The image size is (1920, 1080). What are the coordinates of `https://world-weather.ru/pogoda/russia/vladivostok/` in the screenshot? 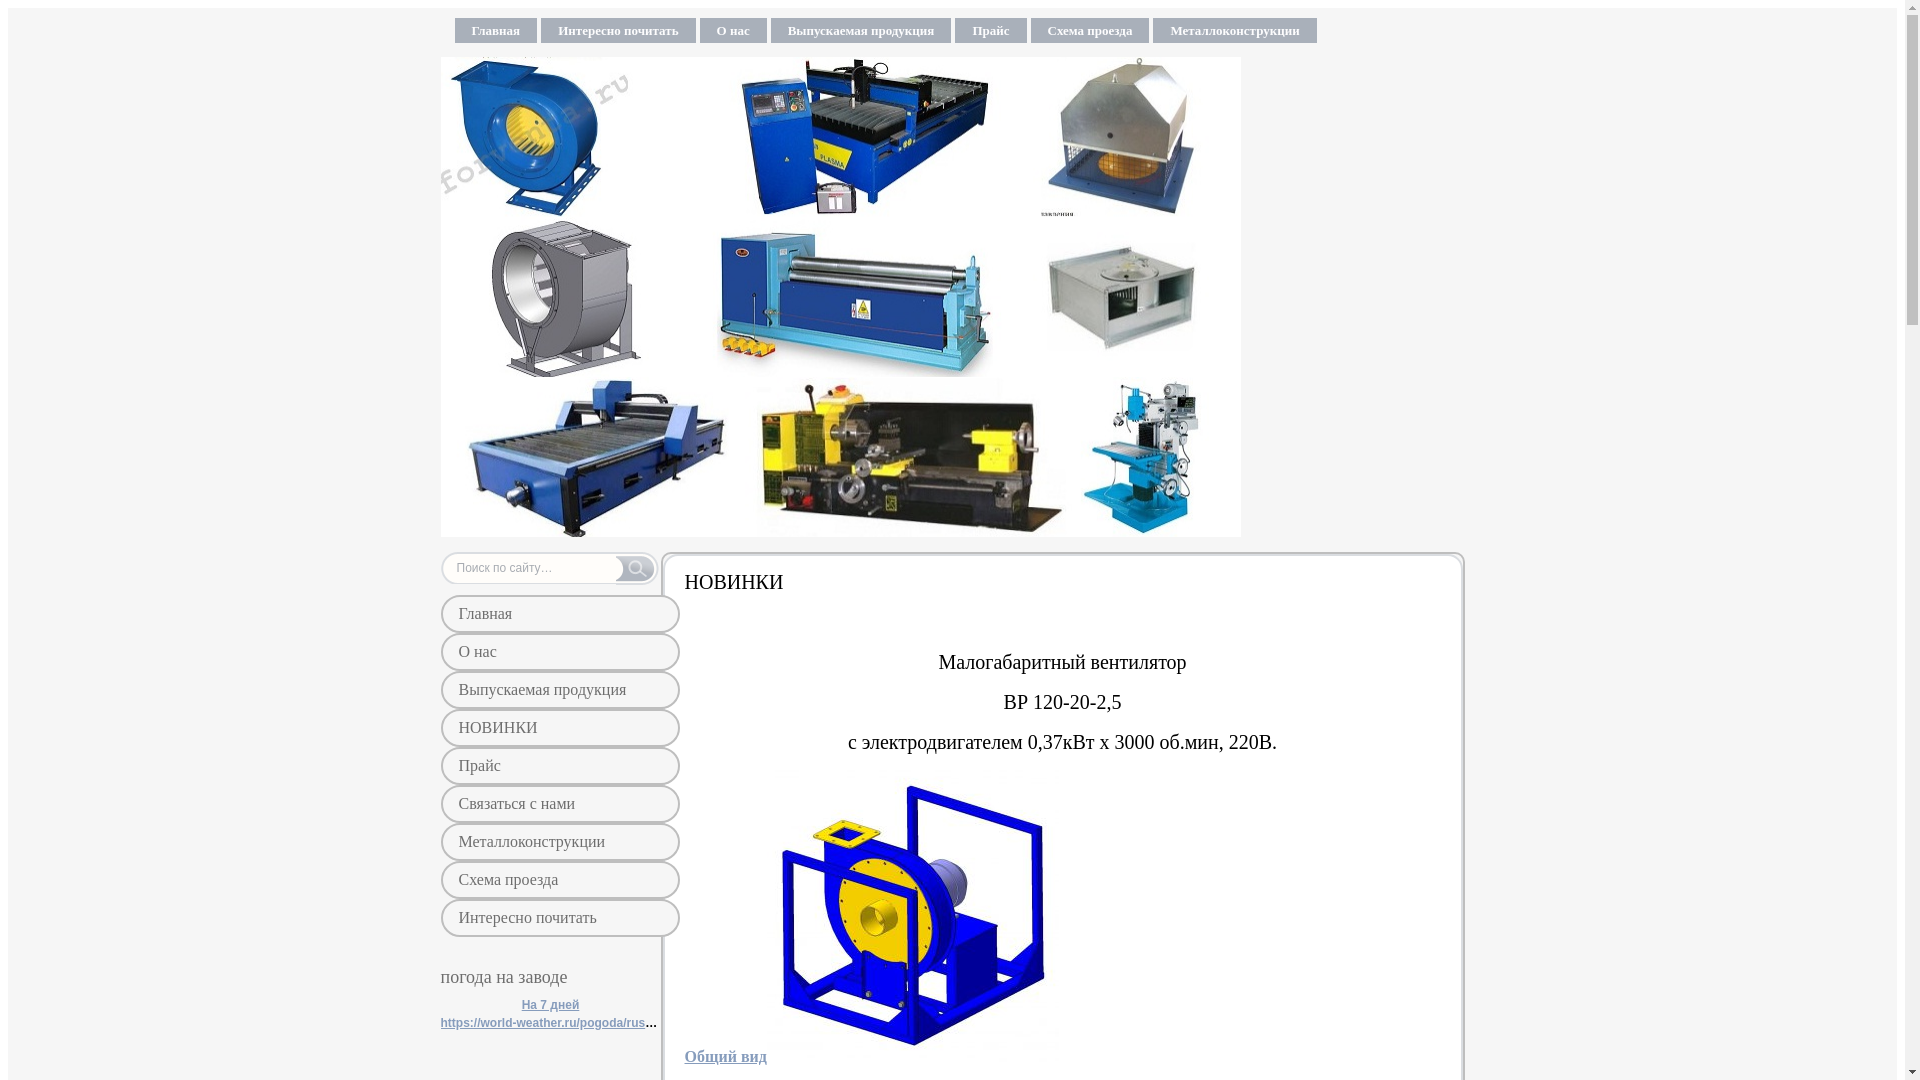 It's located at (587, 1023).